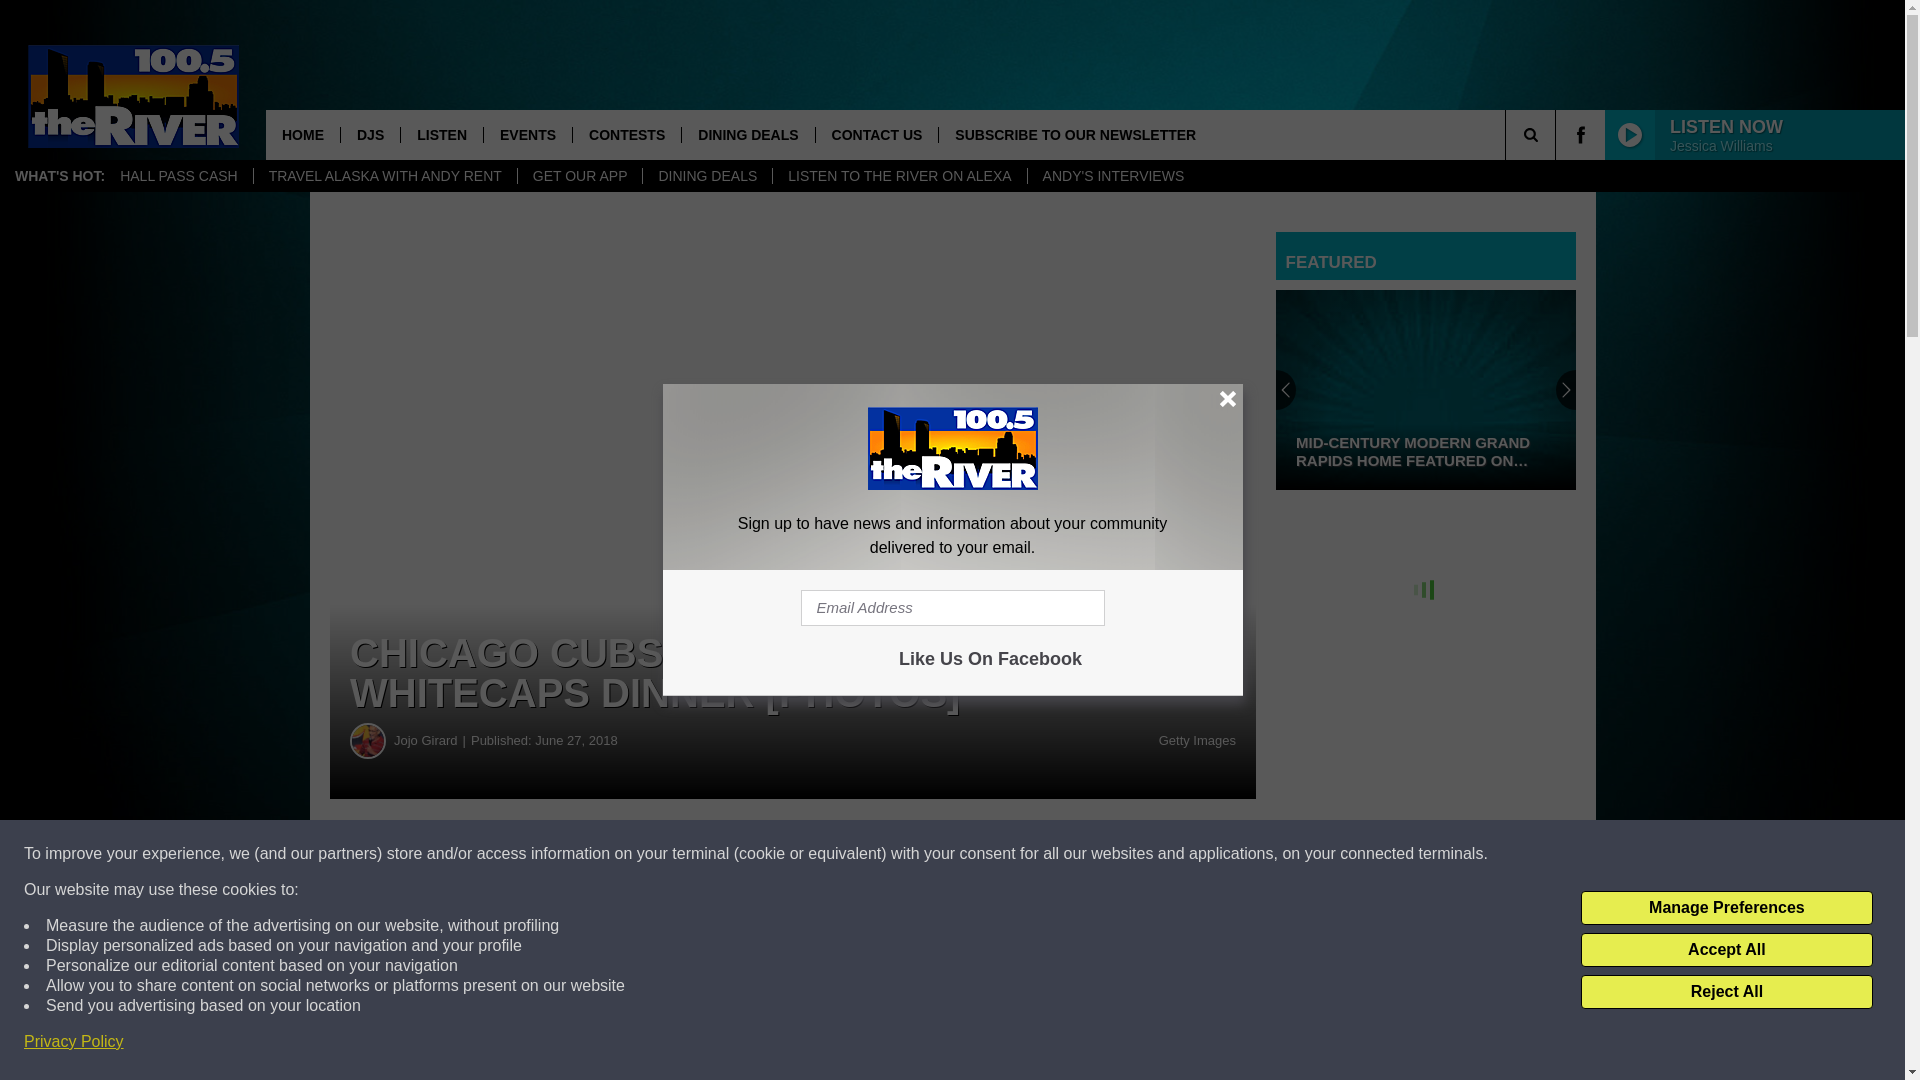 The image size is (1920, 1080). What do you see at coordinates (952, 608) in the screenshot?
I see `Email Address` at bounding box center [952, 608].